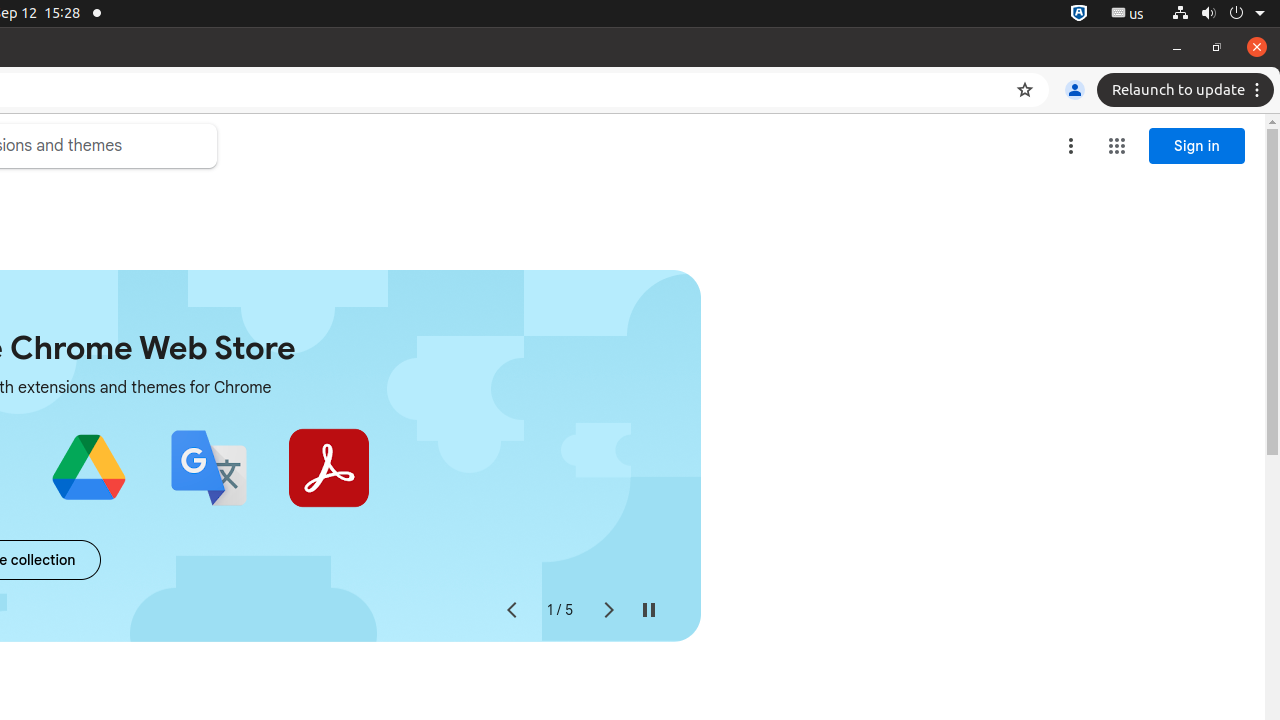 The height and width of the screenshot is (720, 1280). I want to click on More options menu, so click(1071, 146).